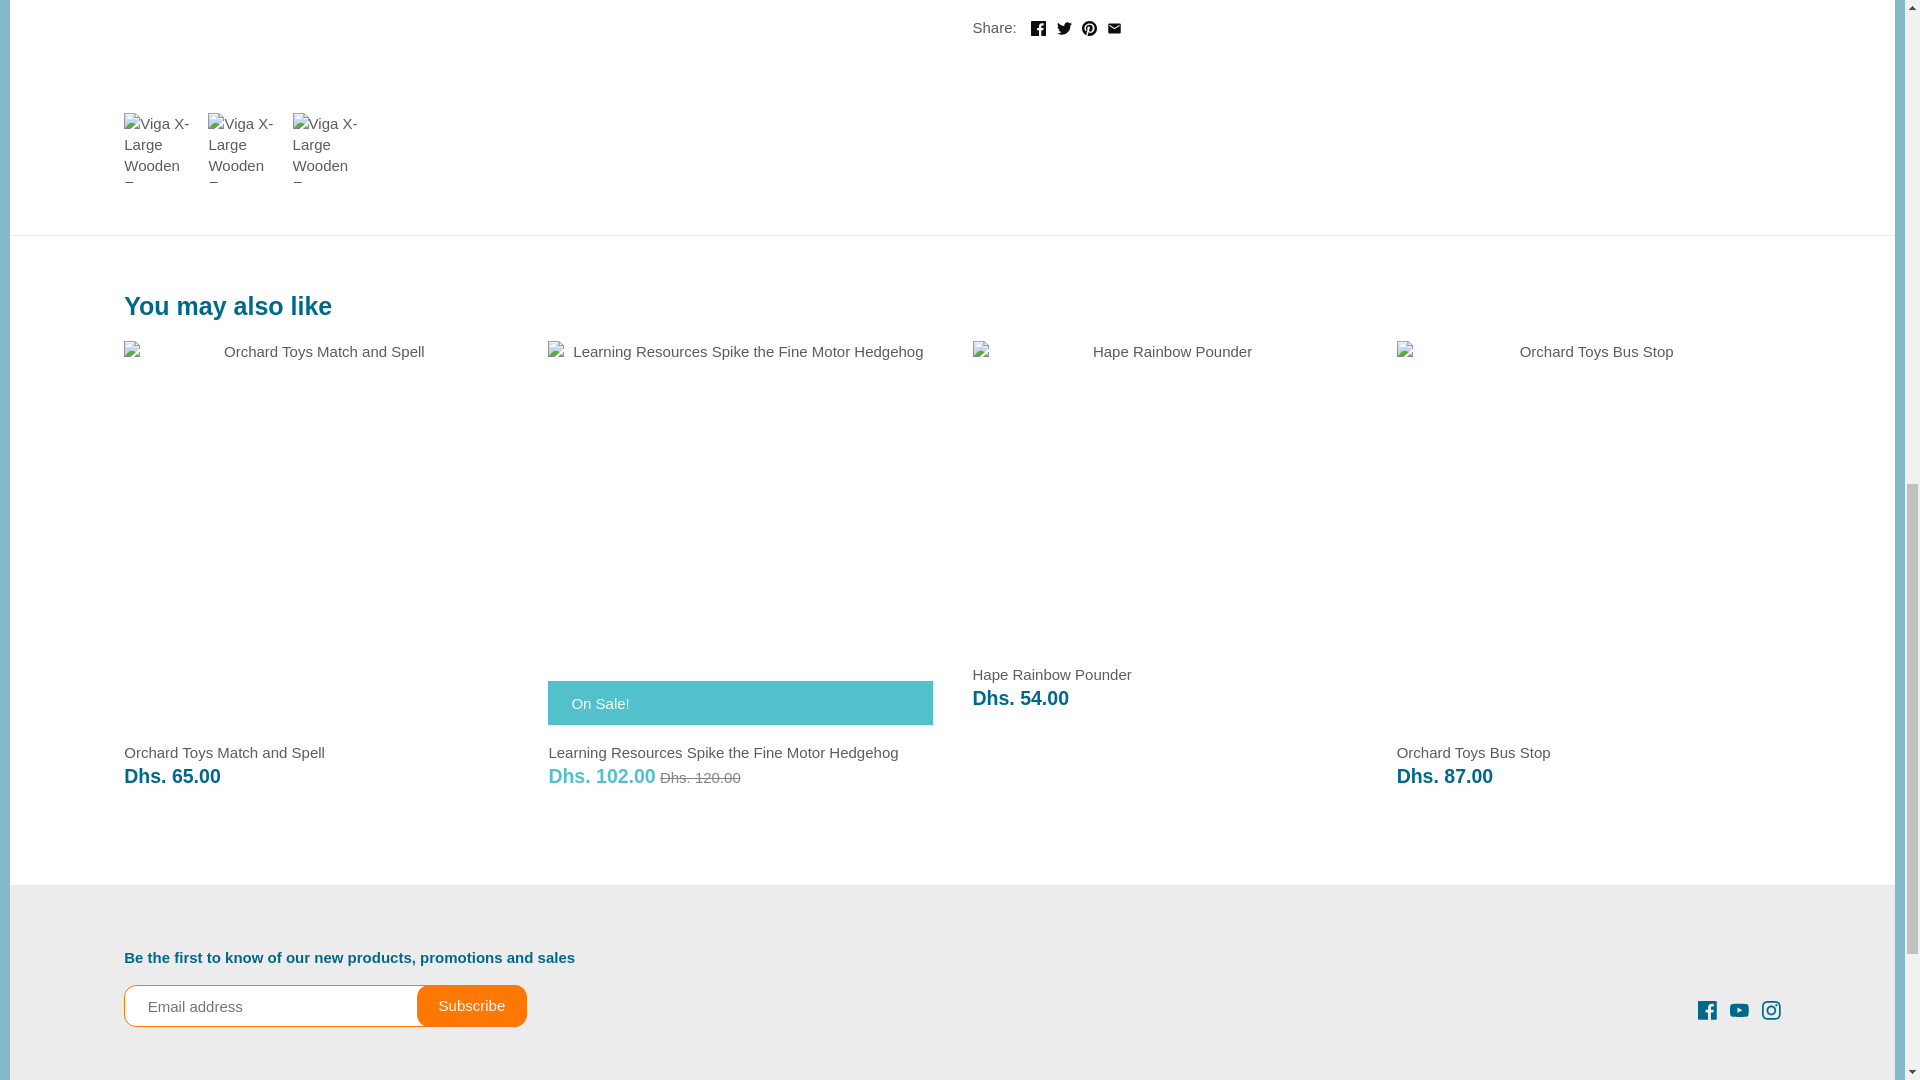 This screenshot has width=1920, height=1080. Describe the element at coordinates (1739, 1008) in the screenshot. I see `Youtube` at that location.